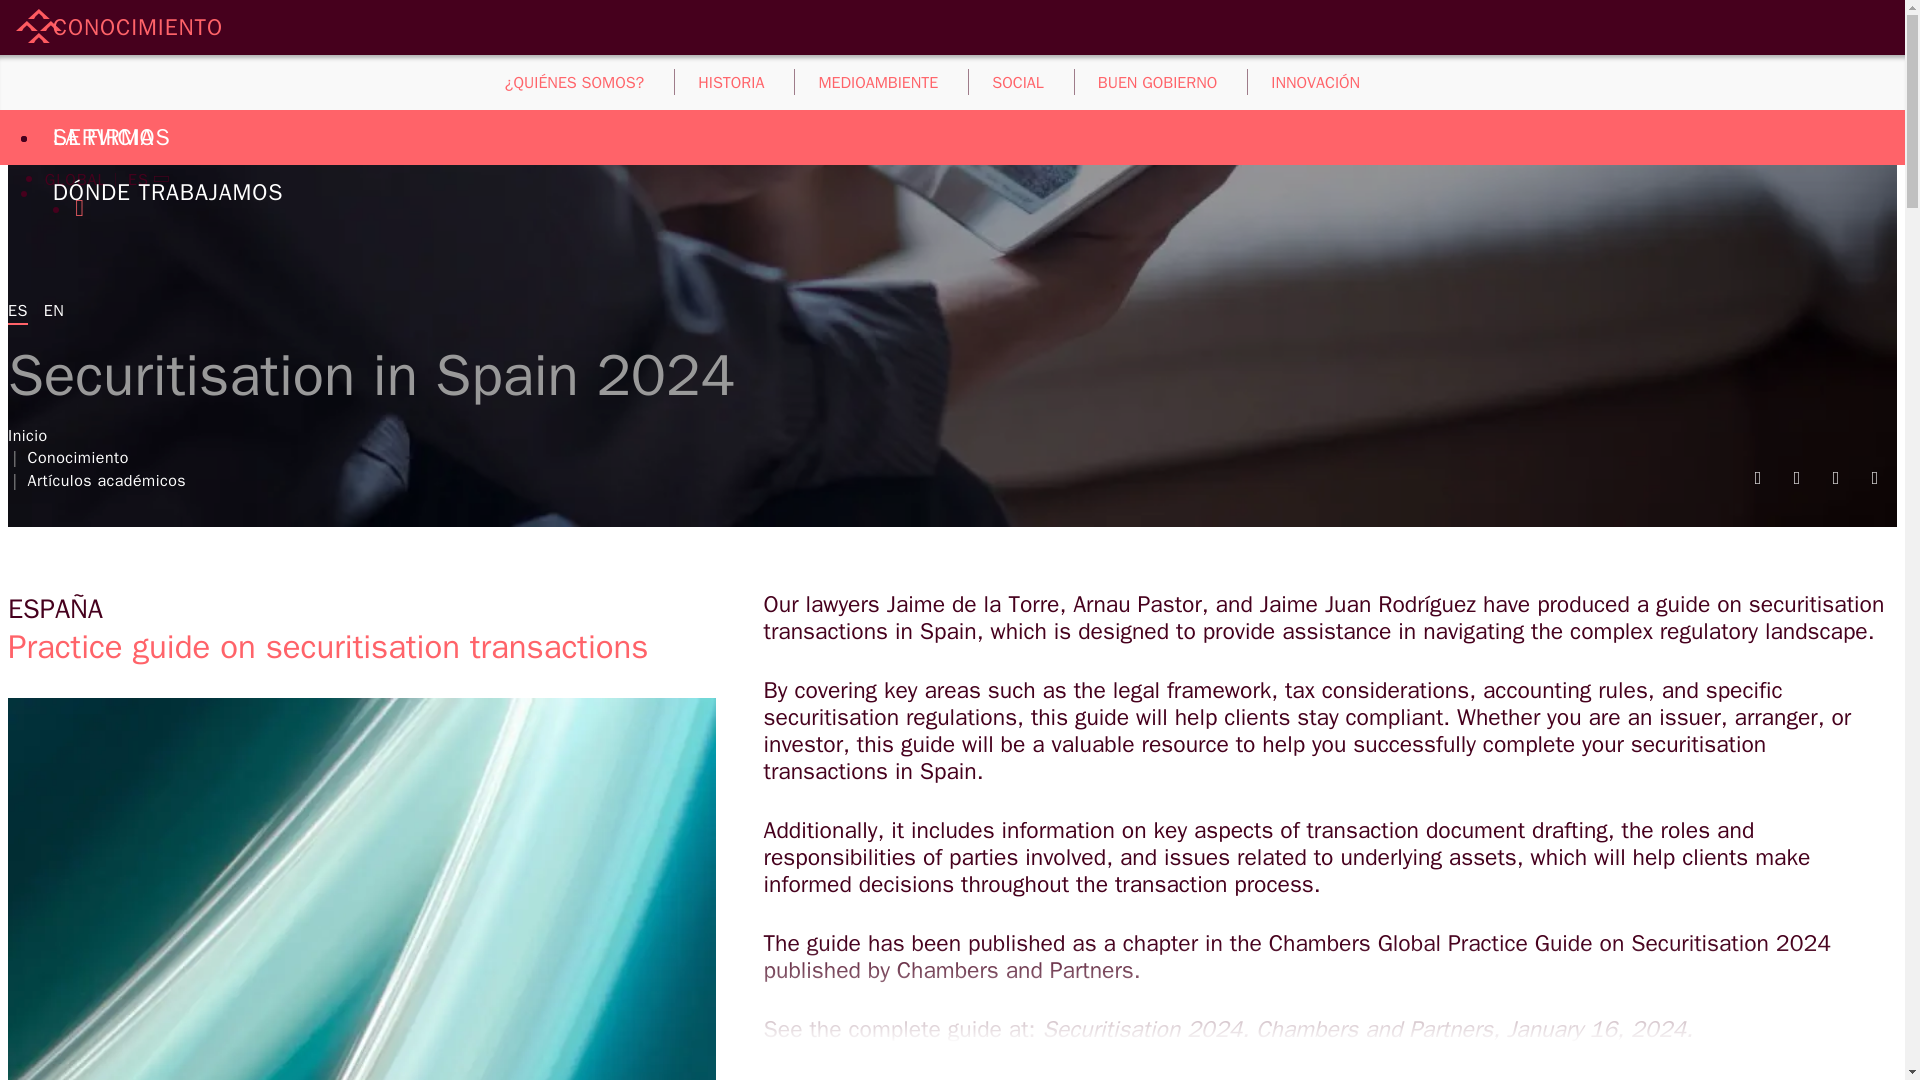 The image size is (1920, 1080). What do you see at coordinates (1159, 80) in the screenshot?
I see `CUATRECASAS ACELERA` at bounding box center [1159, 80].